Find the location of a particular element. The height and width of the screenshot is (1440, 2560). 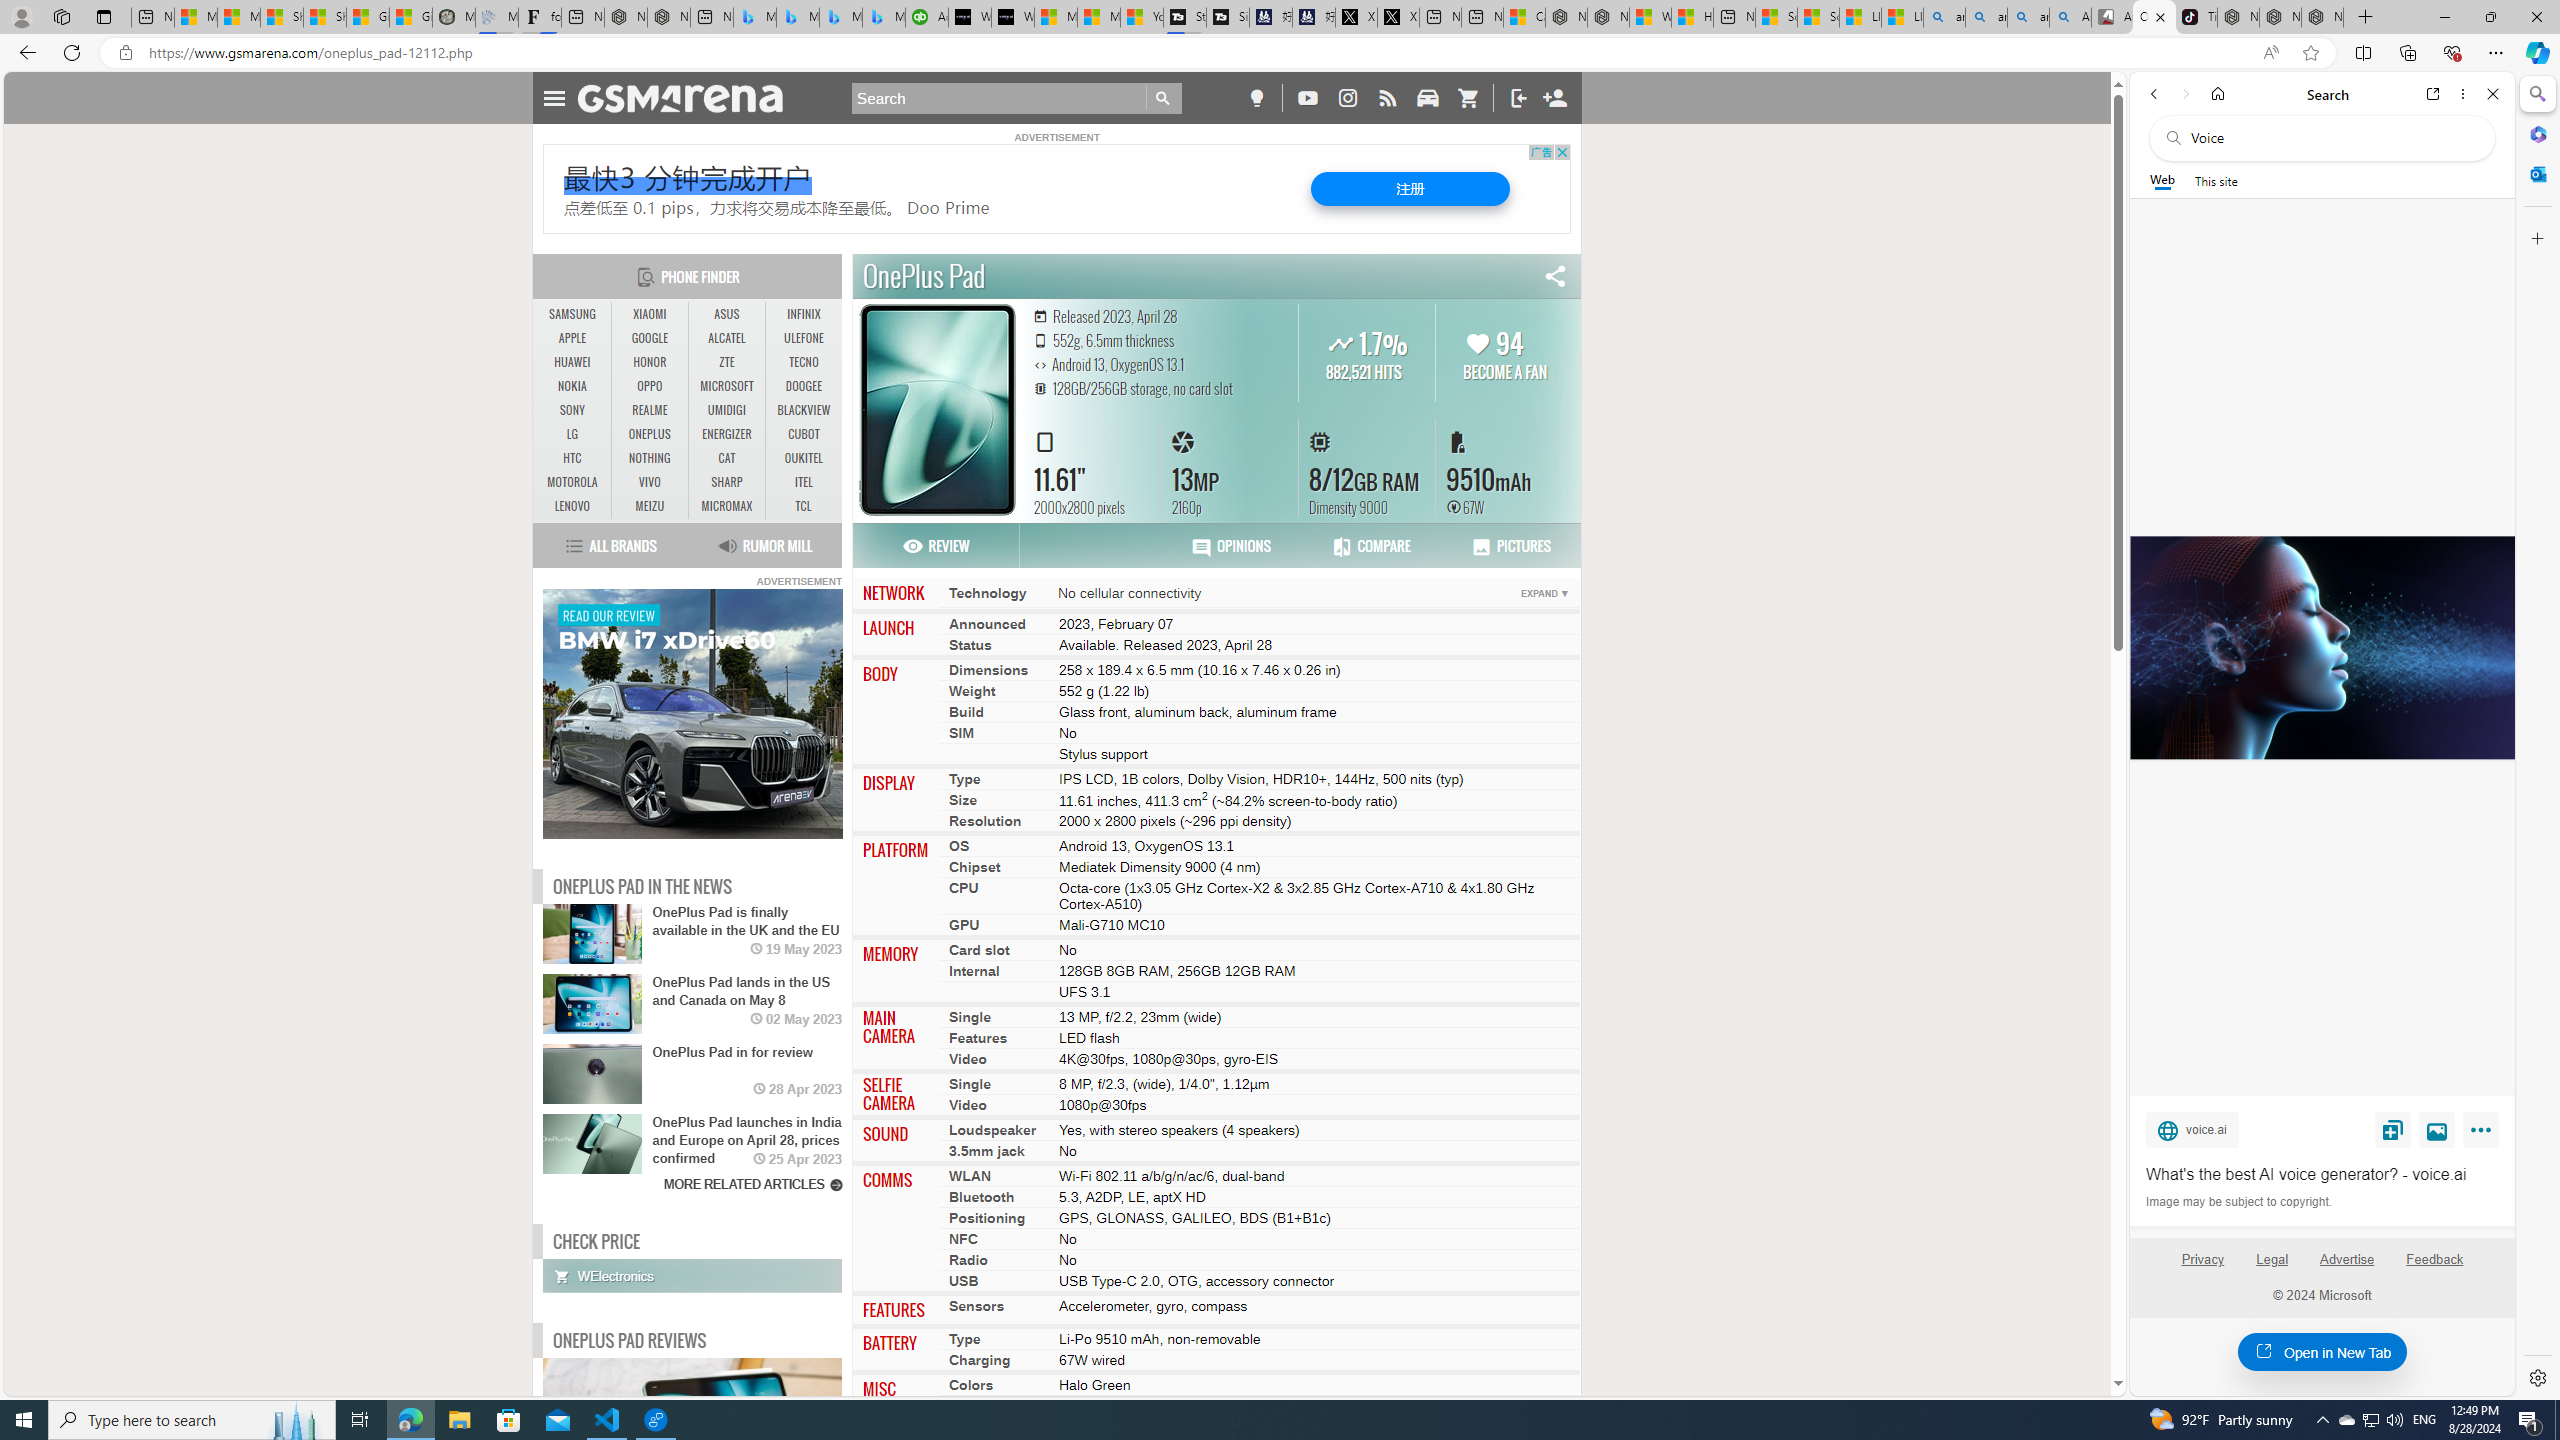

Sensors is located at coordinates (978, 1306).